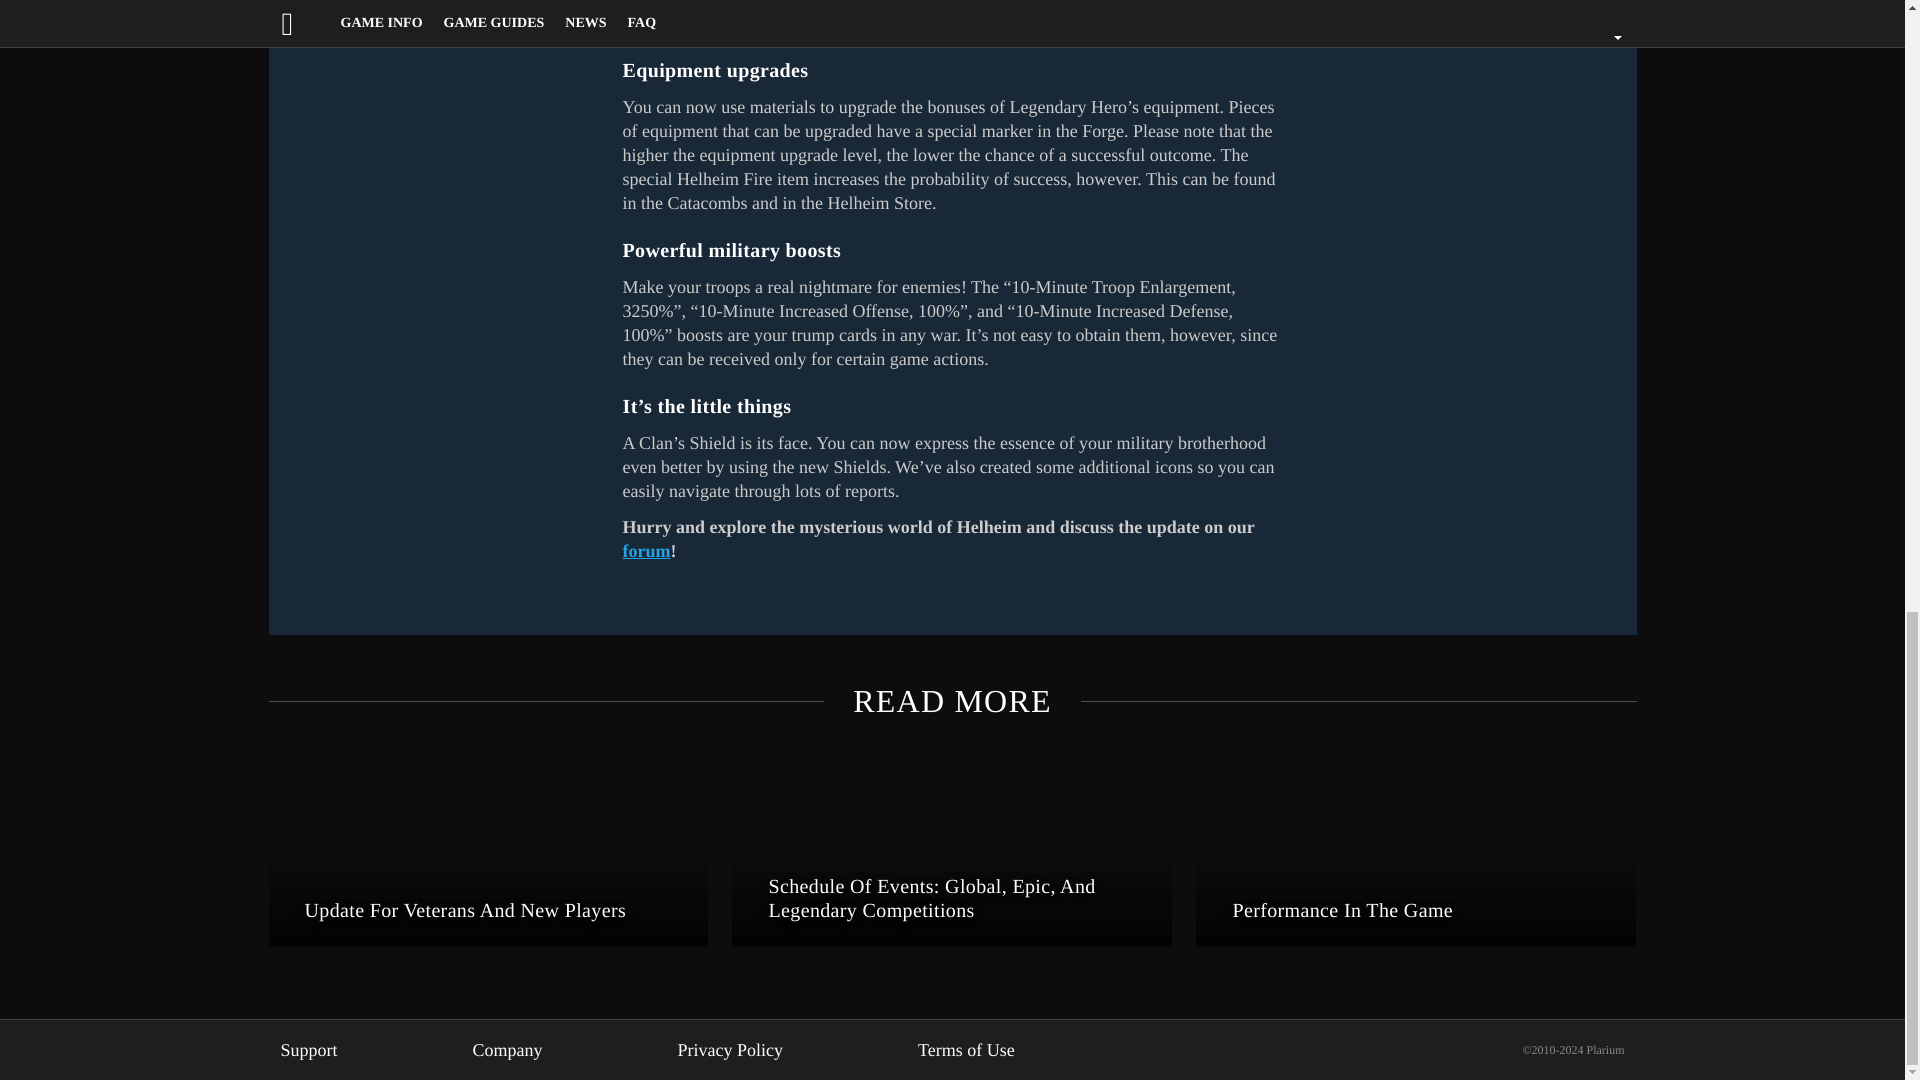 The height and width of the screenshot is (1080, 1920). What do you see at coordinates (508, 1050) in the screenshot?
I see `Company` at bounding box center [508, 1050].